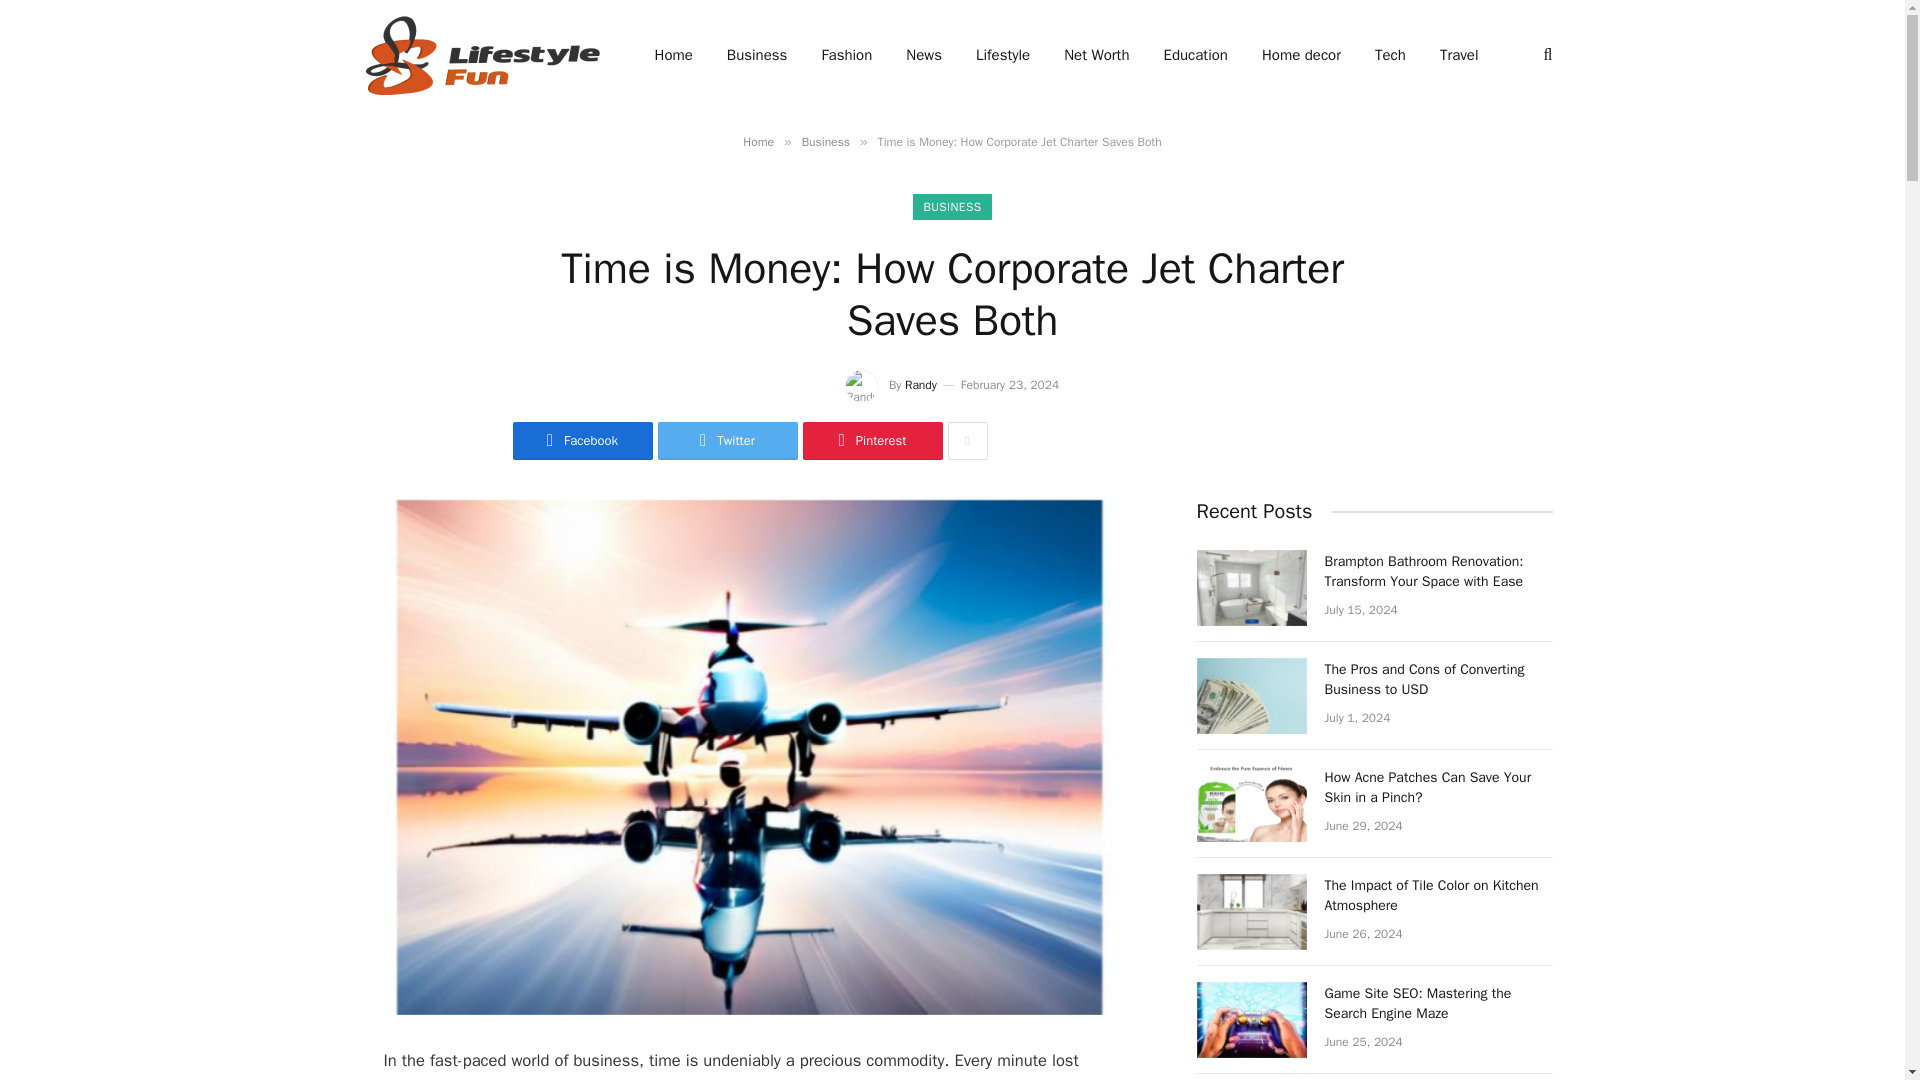  What do you see at coordinates (1096, 55) in the screenshot?
I see `Net Worth` at bounding box center [1096, 55].